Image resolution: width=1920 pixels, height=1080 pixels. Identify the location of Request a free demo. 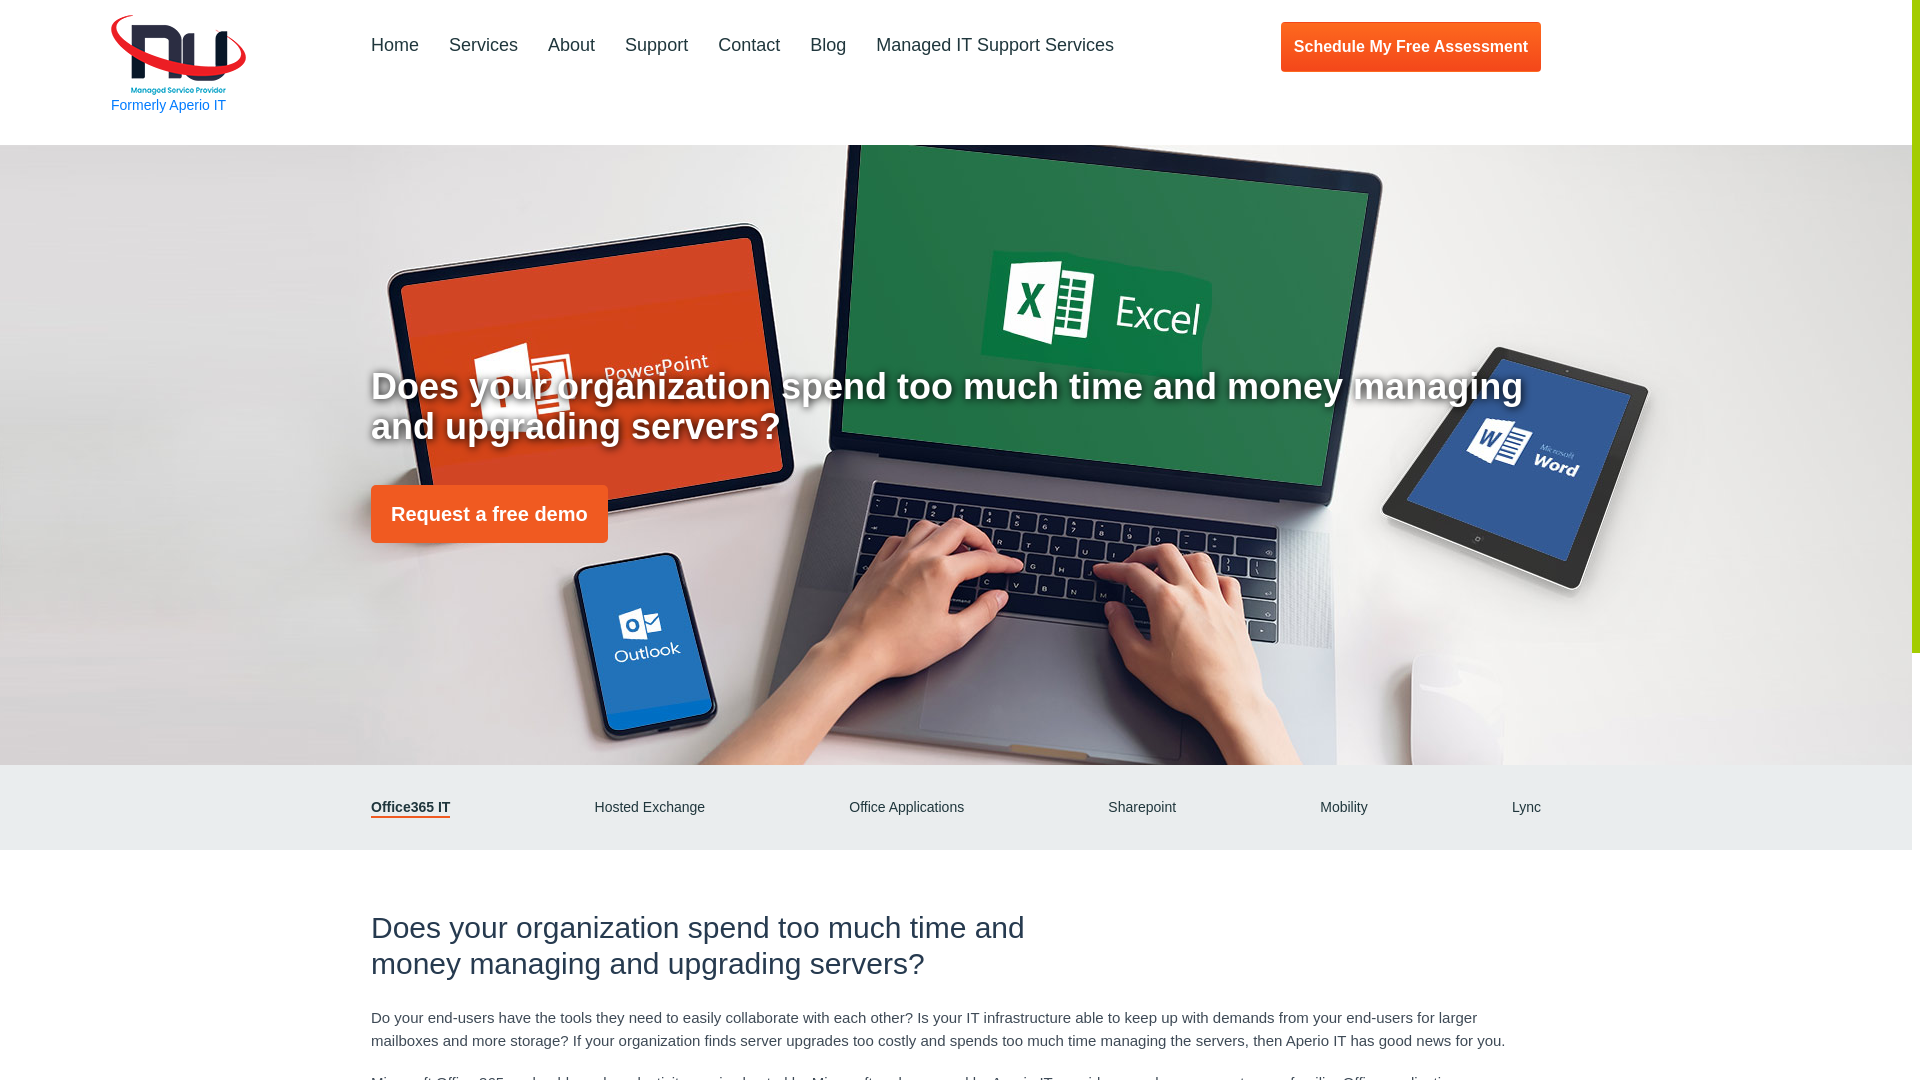
(489, 514).